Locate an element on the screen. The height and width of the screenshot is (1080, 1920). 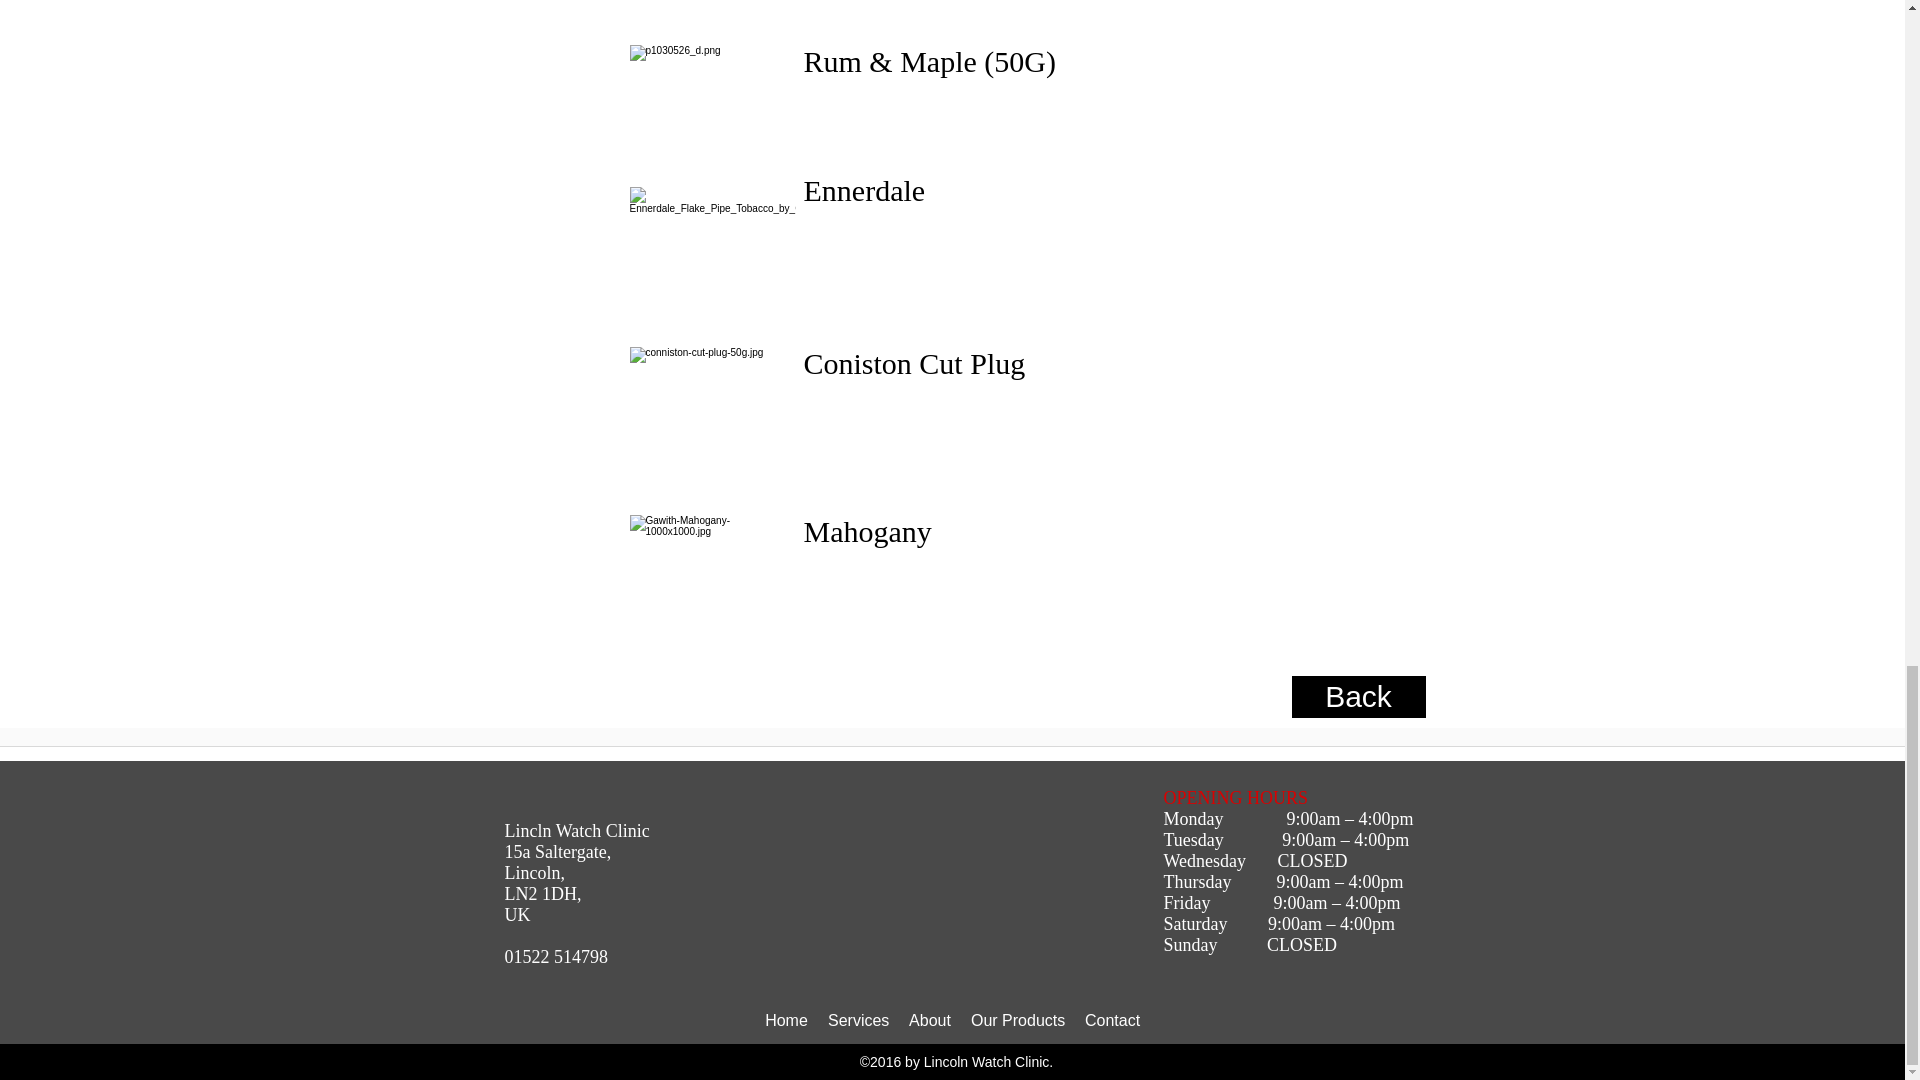
Our Products is located at coordinates (1018, 1020).